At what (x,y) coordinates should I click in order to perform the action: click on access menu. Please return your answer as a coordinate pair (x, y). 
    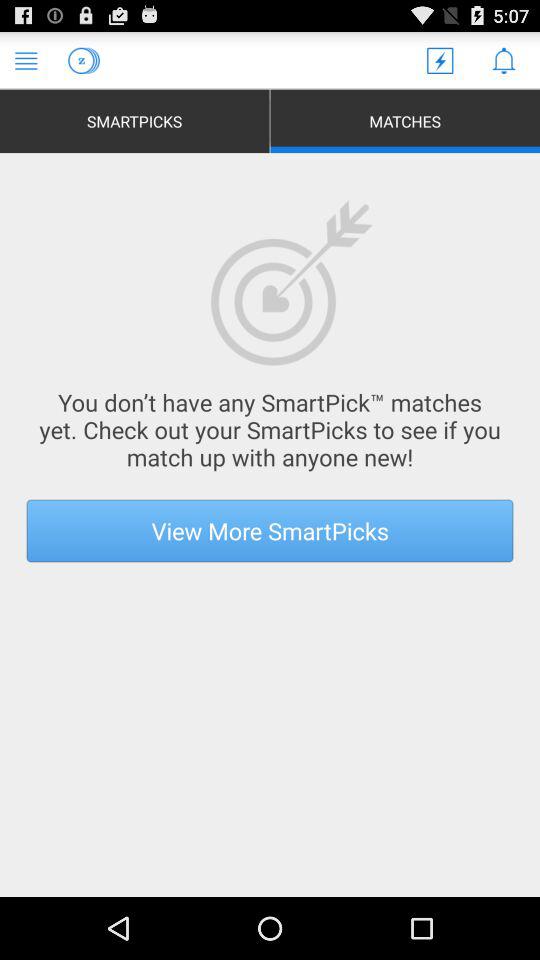
    Looking at the image, I should click on (26, 60).